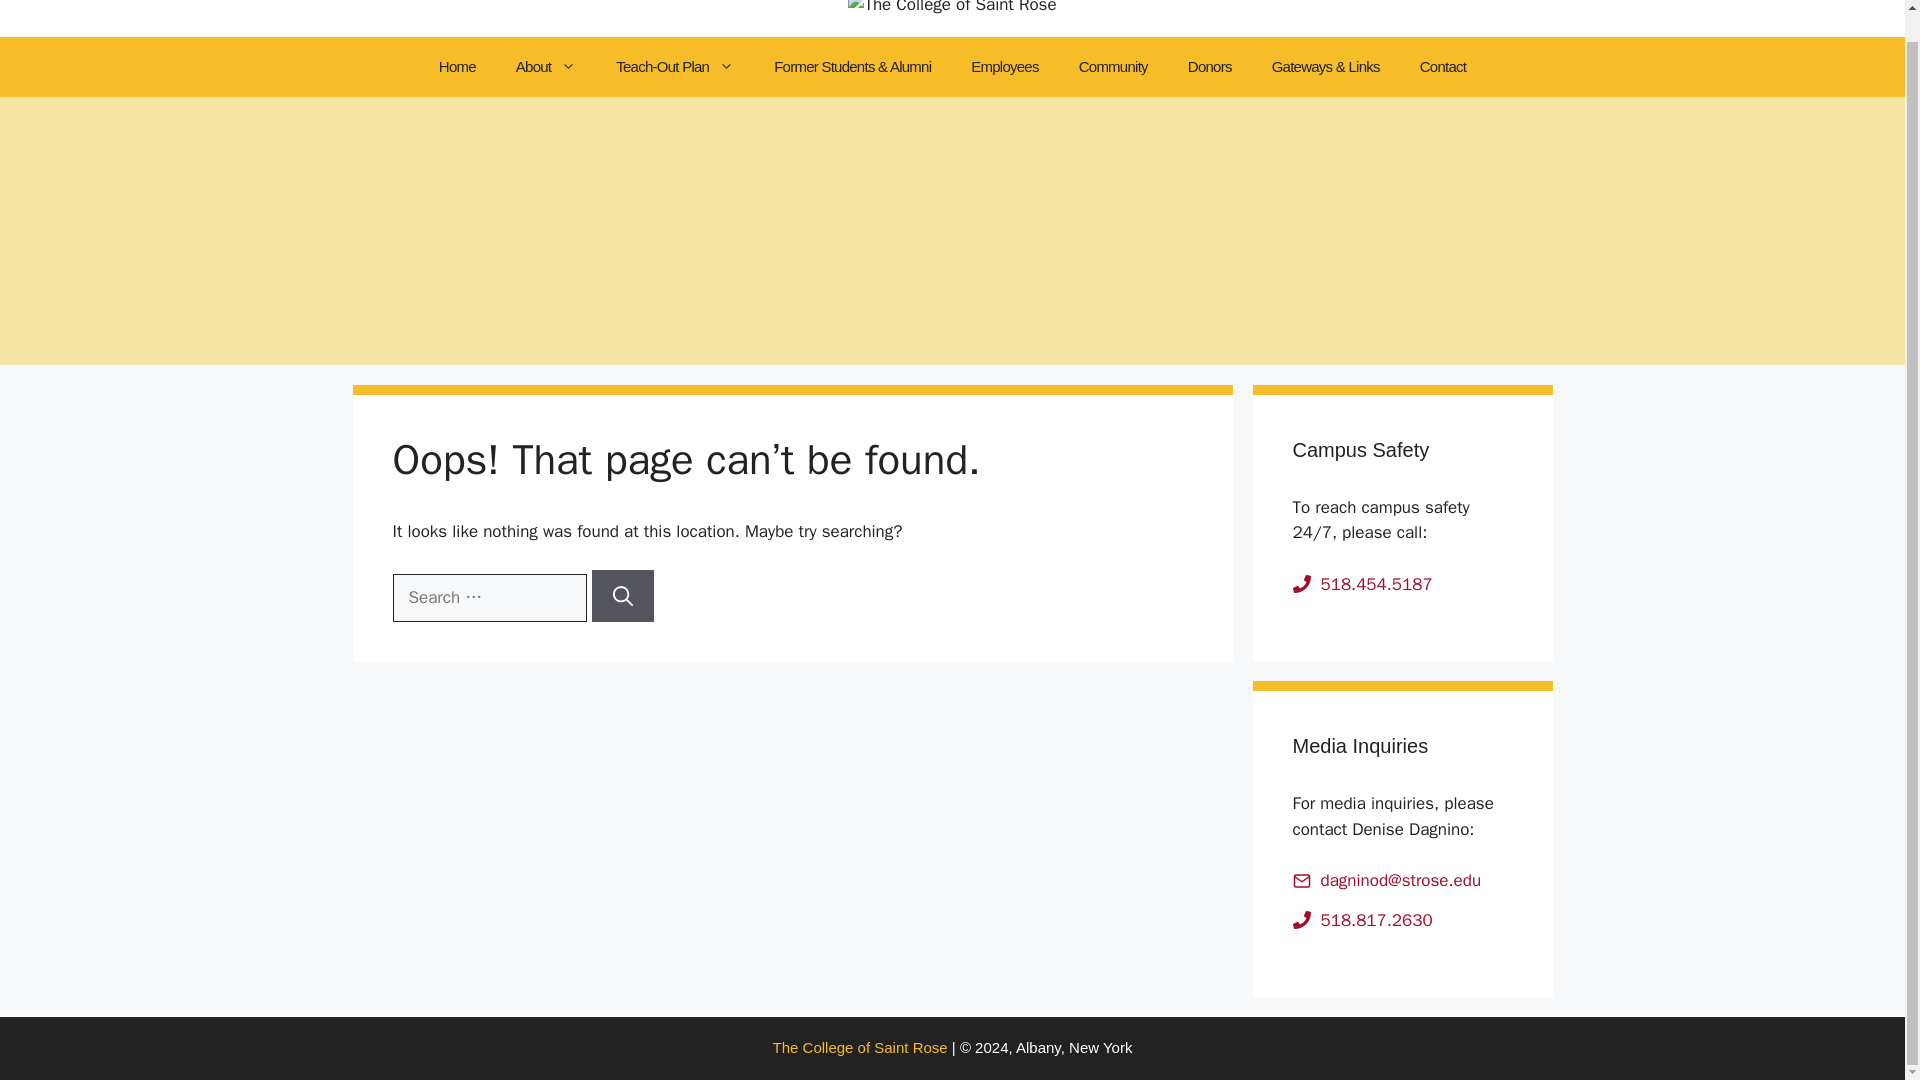 This screenshot has width=1920, height=1080. I want to click on 518.454.5187, so click(1376, 584).